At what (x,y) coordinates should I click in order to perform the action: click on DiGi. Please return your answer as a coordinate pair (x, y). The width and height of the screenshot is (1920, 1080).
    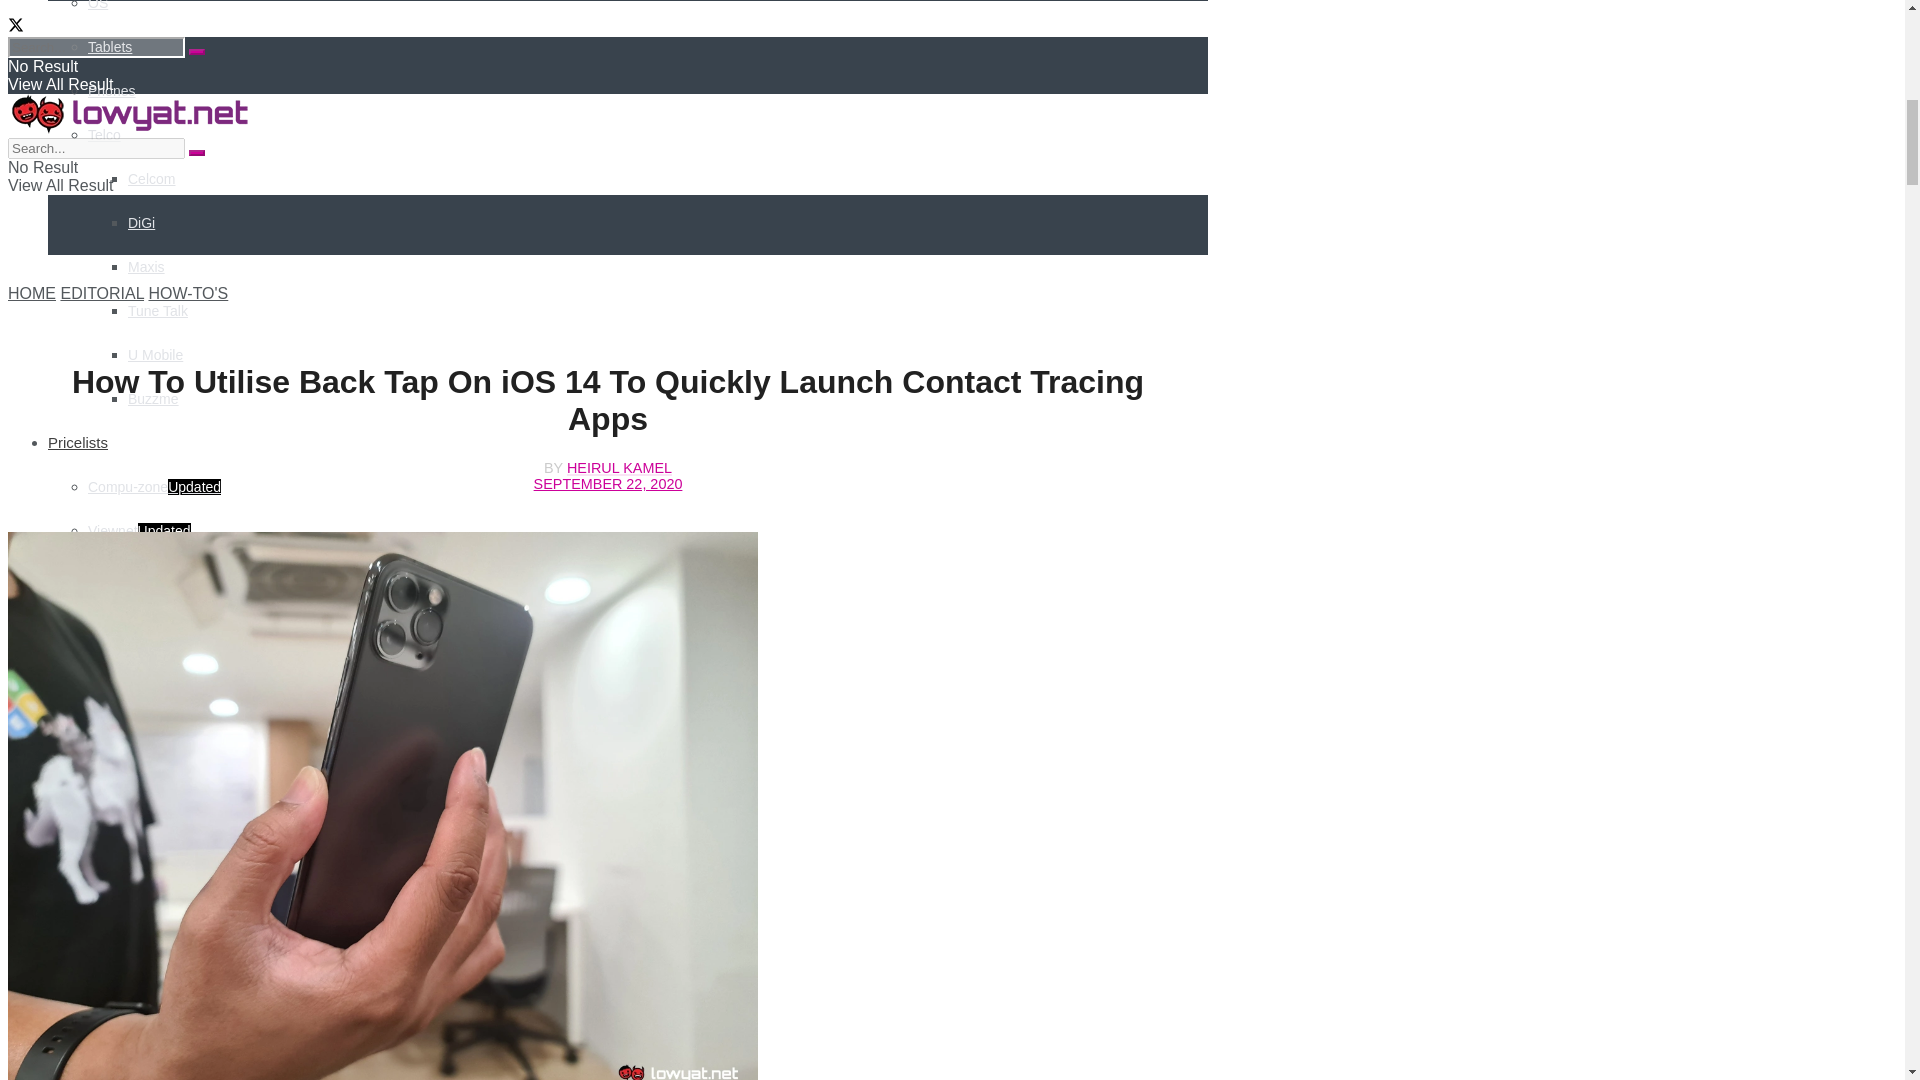
    Looking at the image, I should click on (142, 222).